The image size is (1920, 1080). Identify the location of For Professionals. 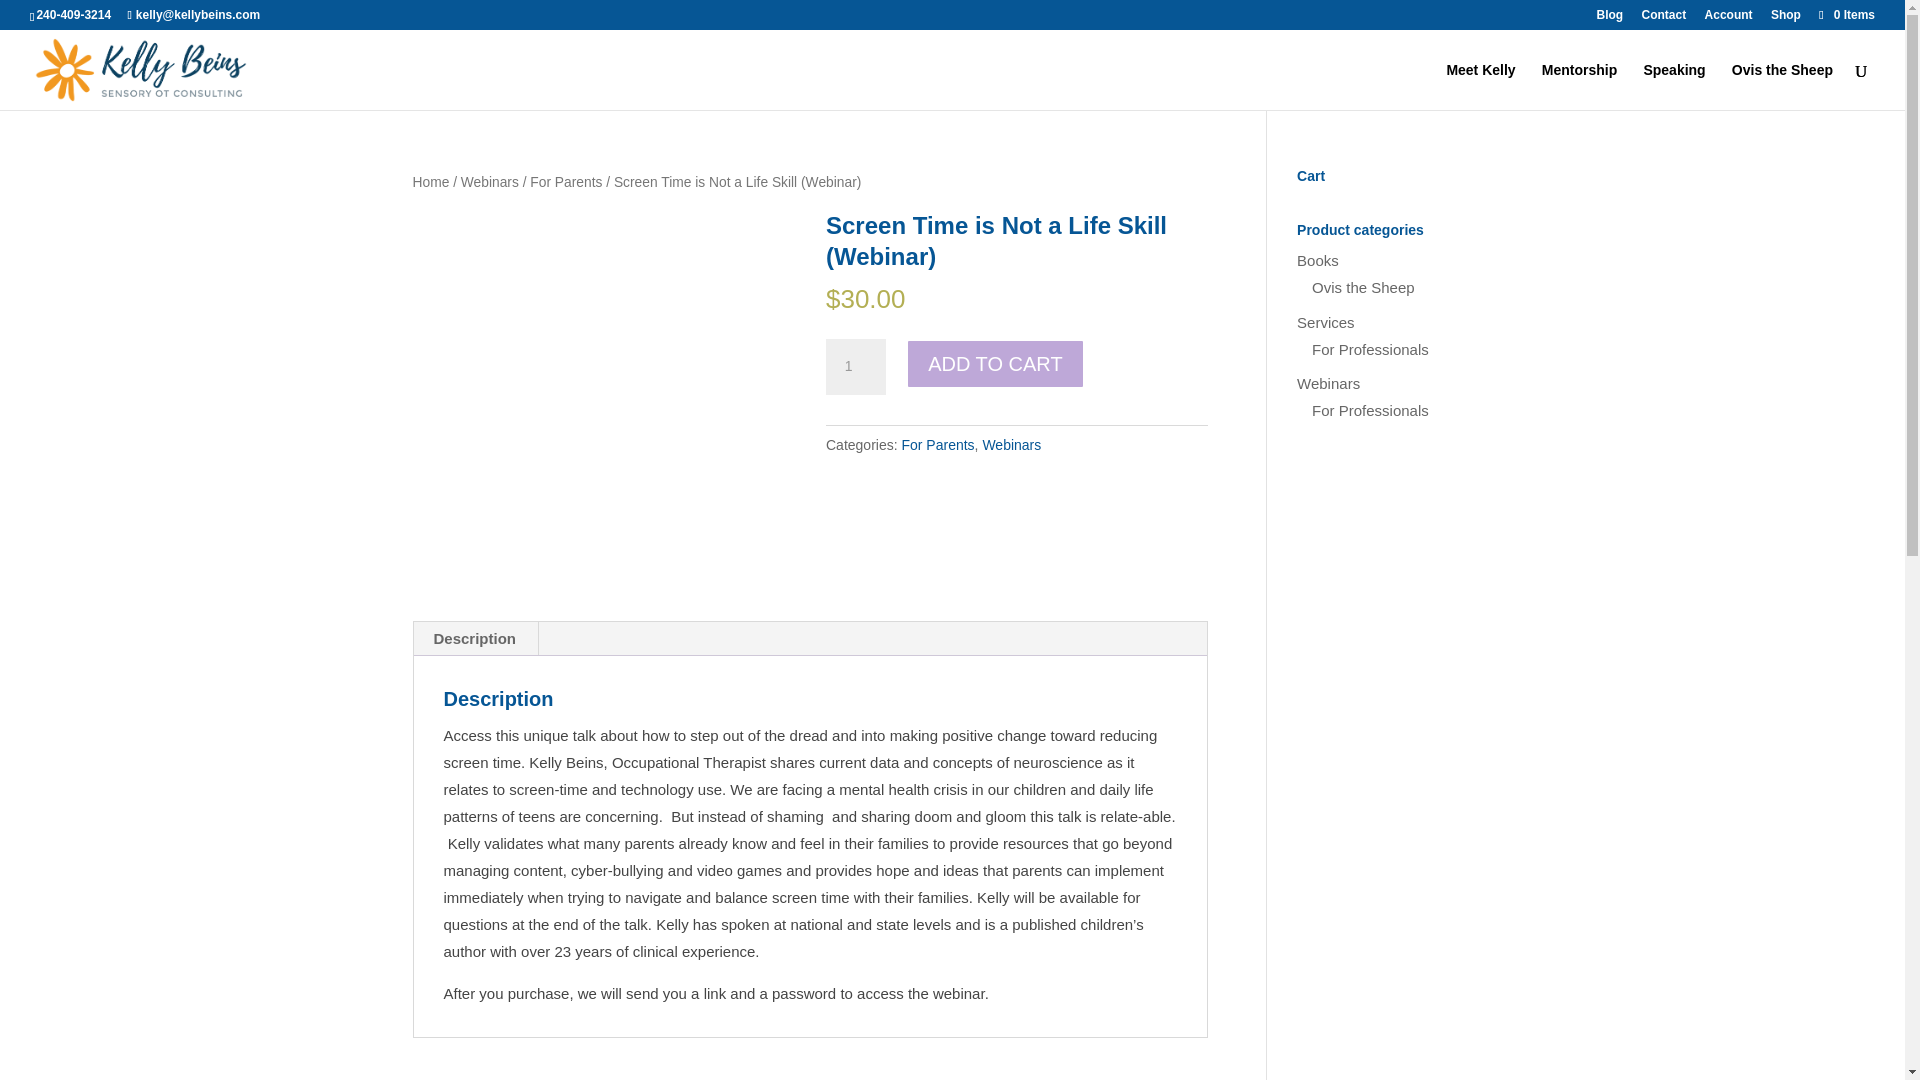
(1370, 410).